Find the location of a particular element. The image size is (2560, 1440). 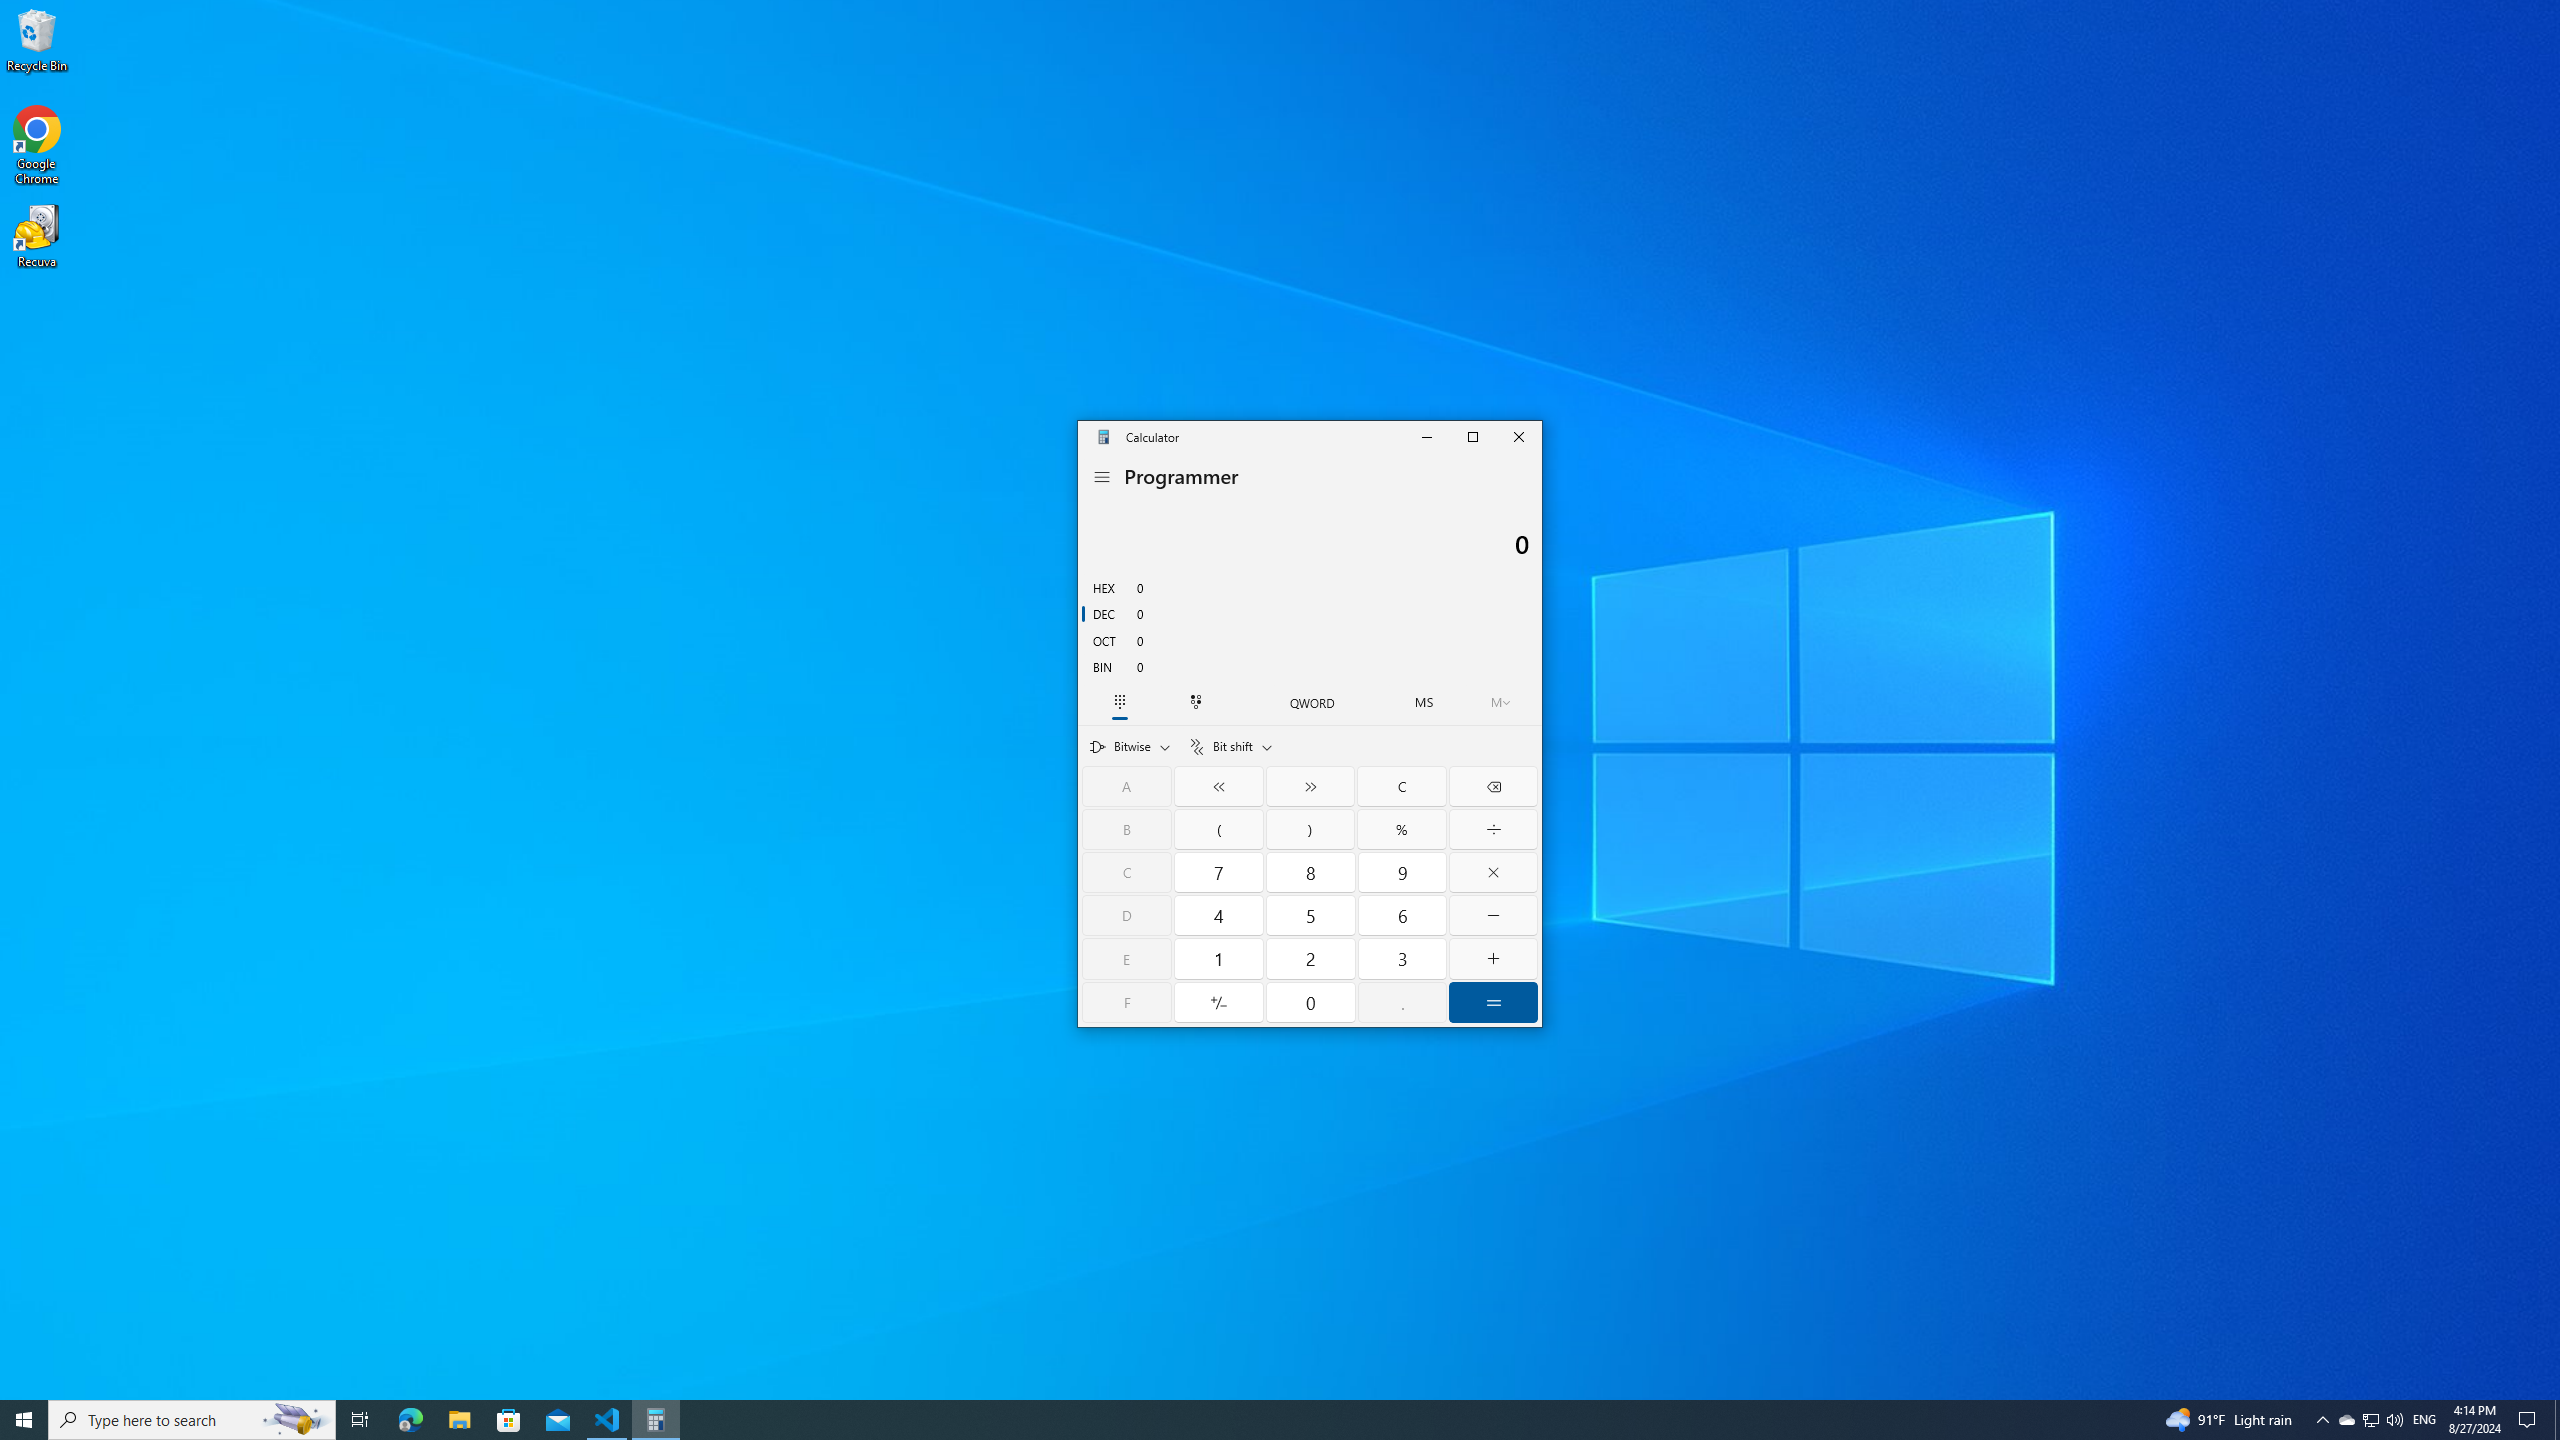

Memory store is located at coordinates (1424, 702).